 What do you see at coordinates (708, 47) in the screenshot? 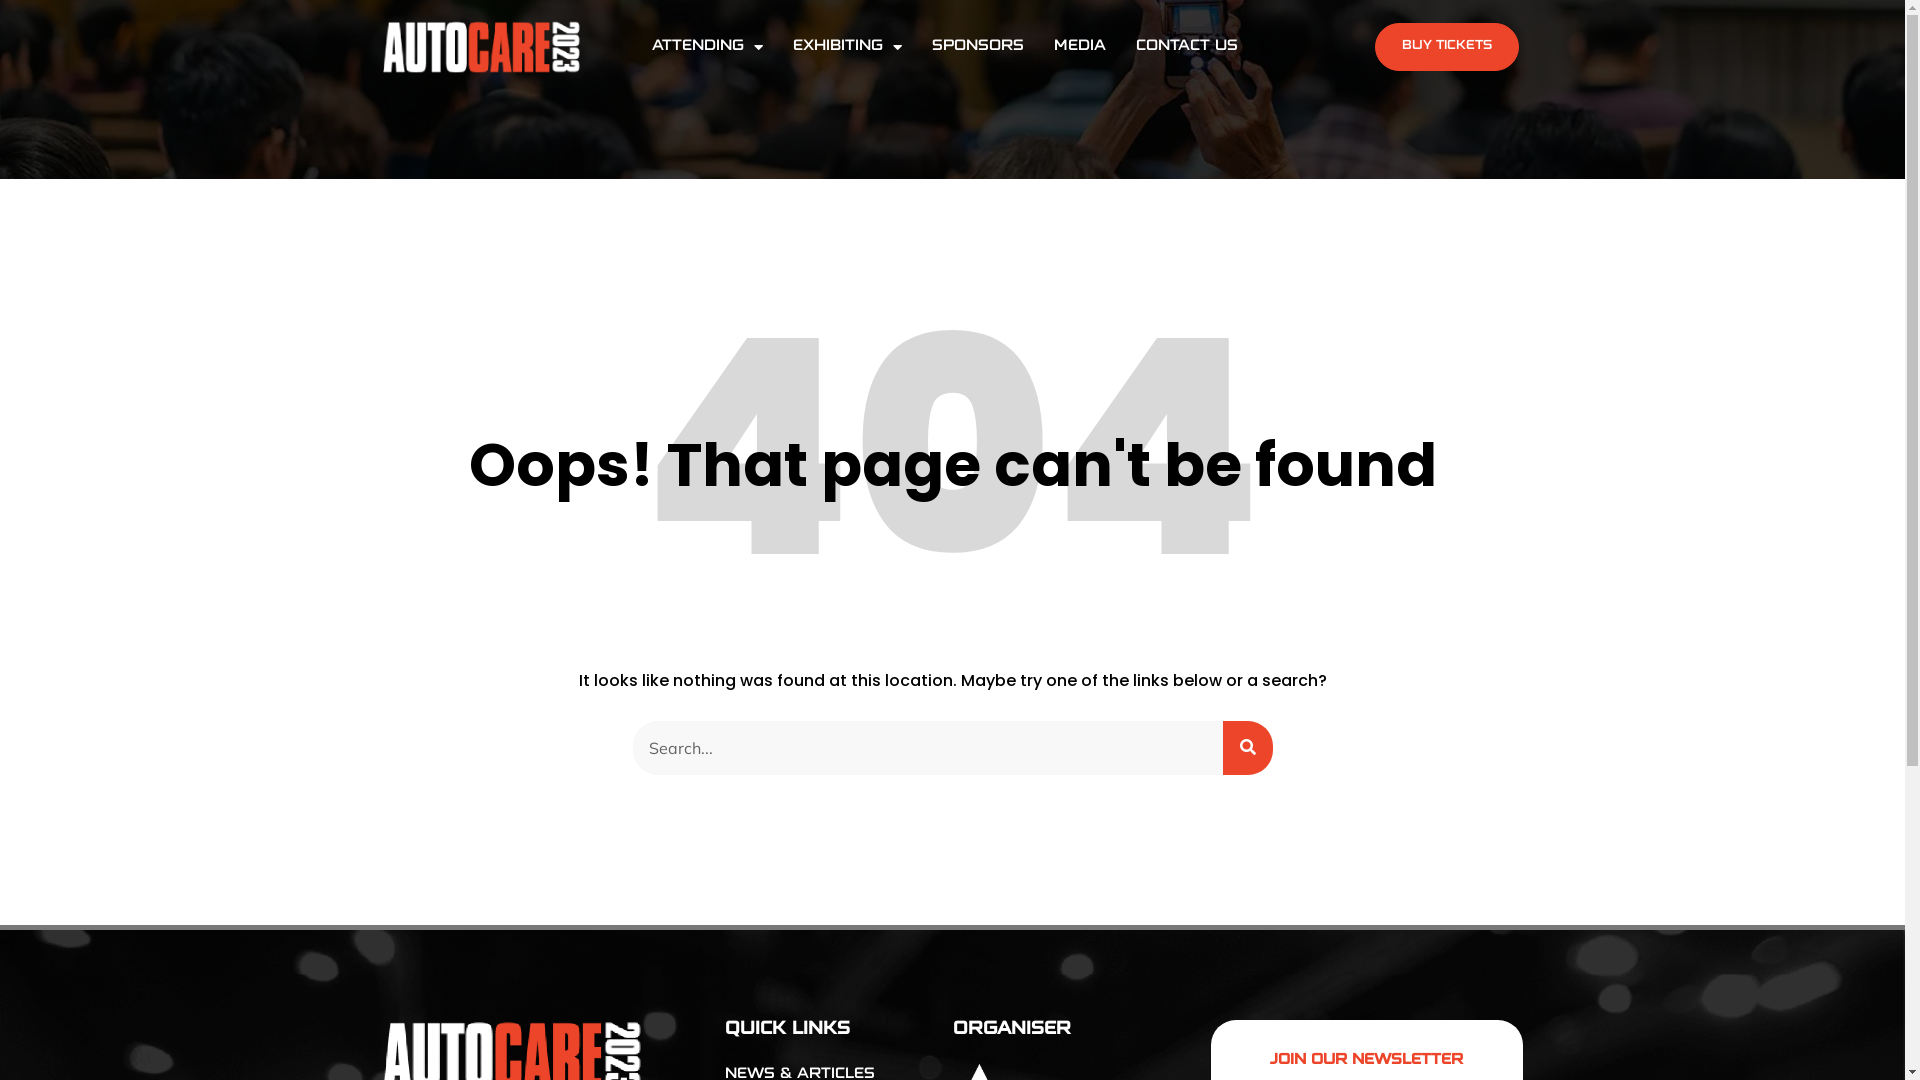
I see `ATTENDING` at bounding box center [708, 47].